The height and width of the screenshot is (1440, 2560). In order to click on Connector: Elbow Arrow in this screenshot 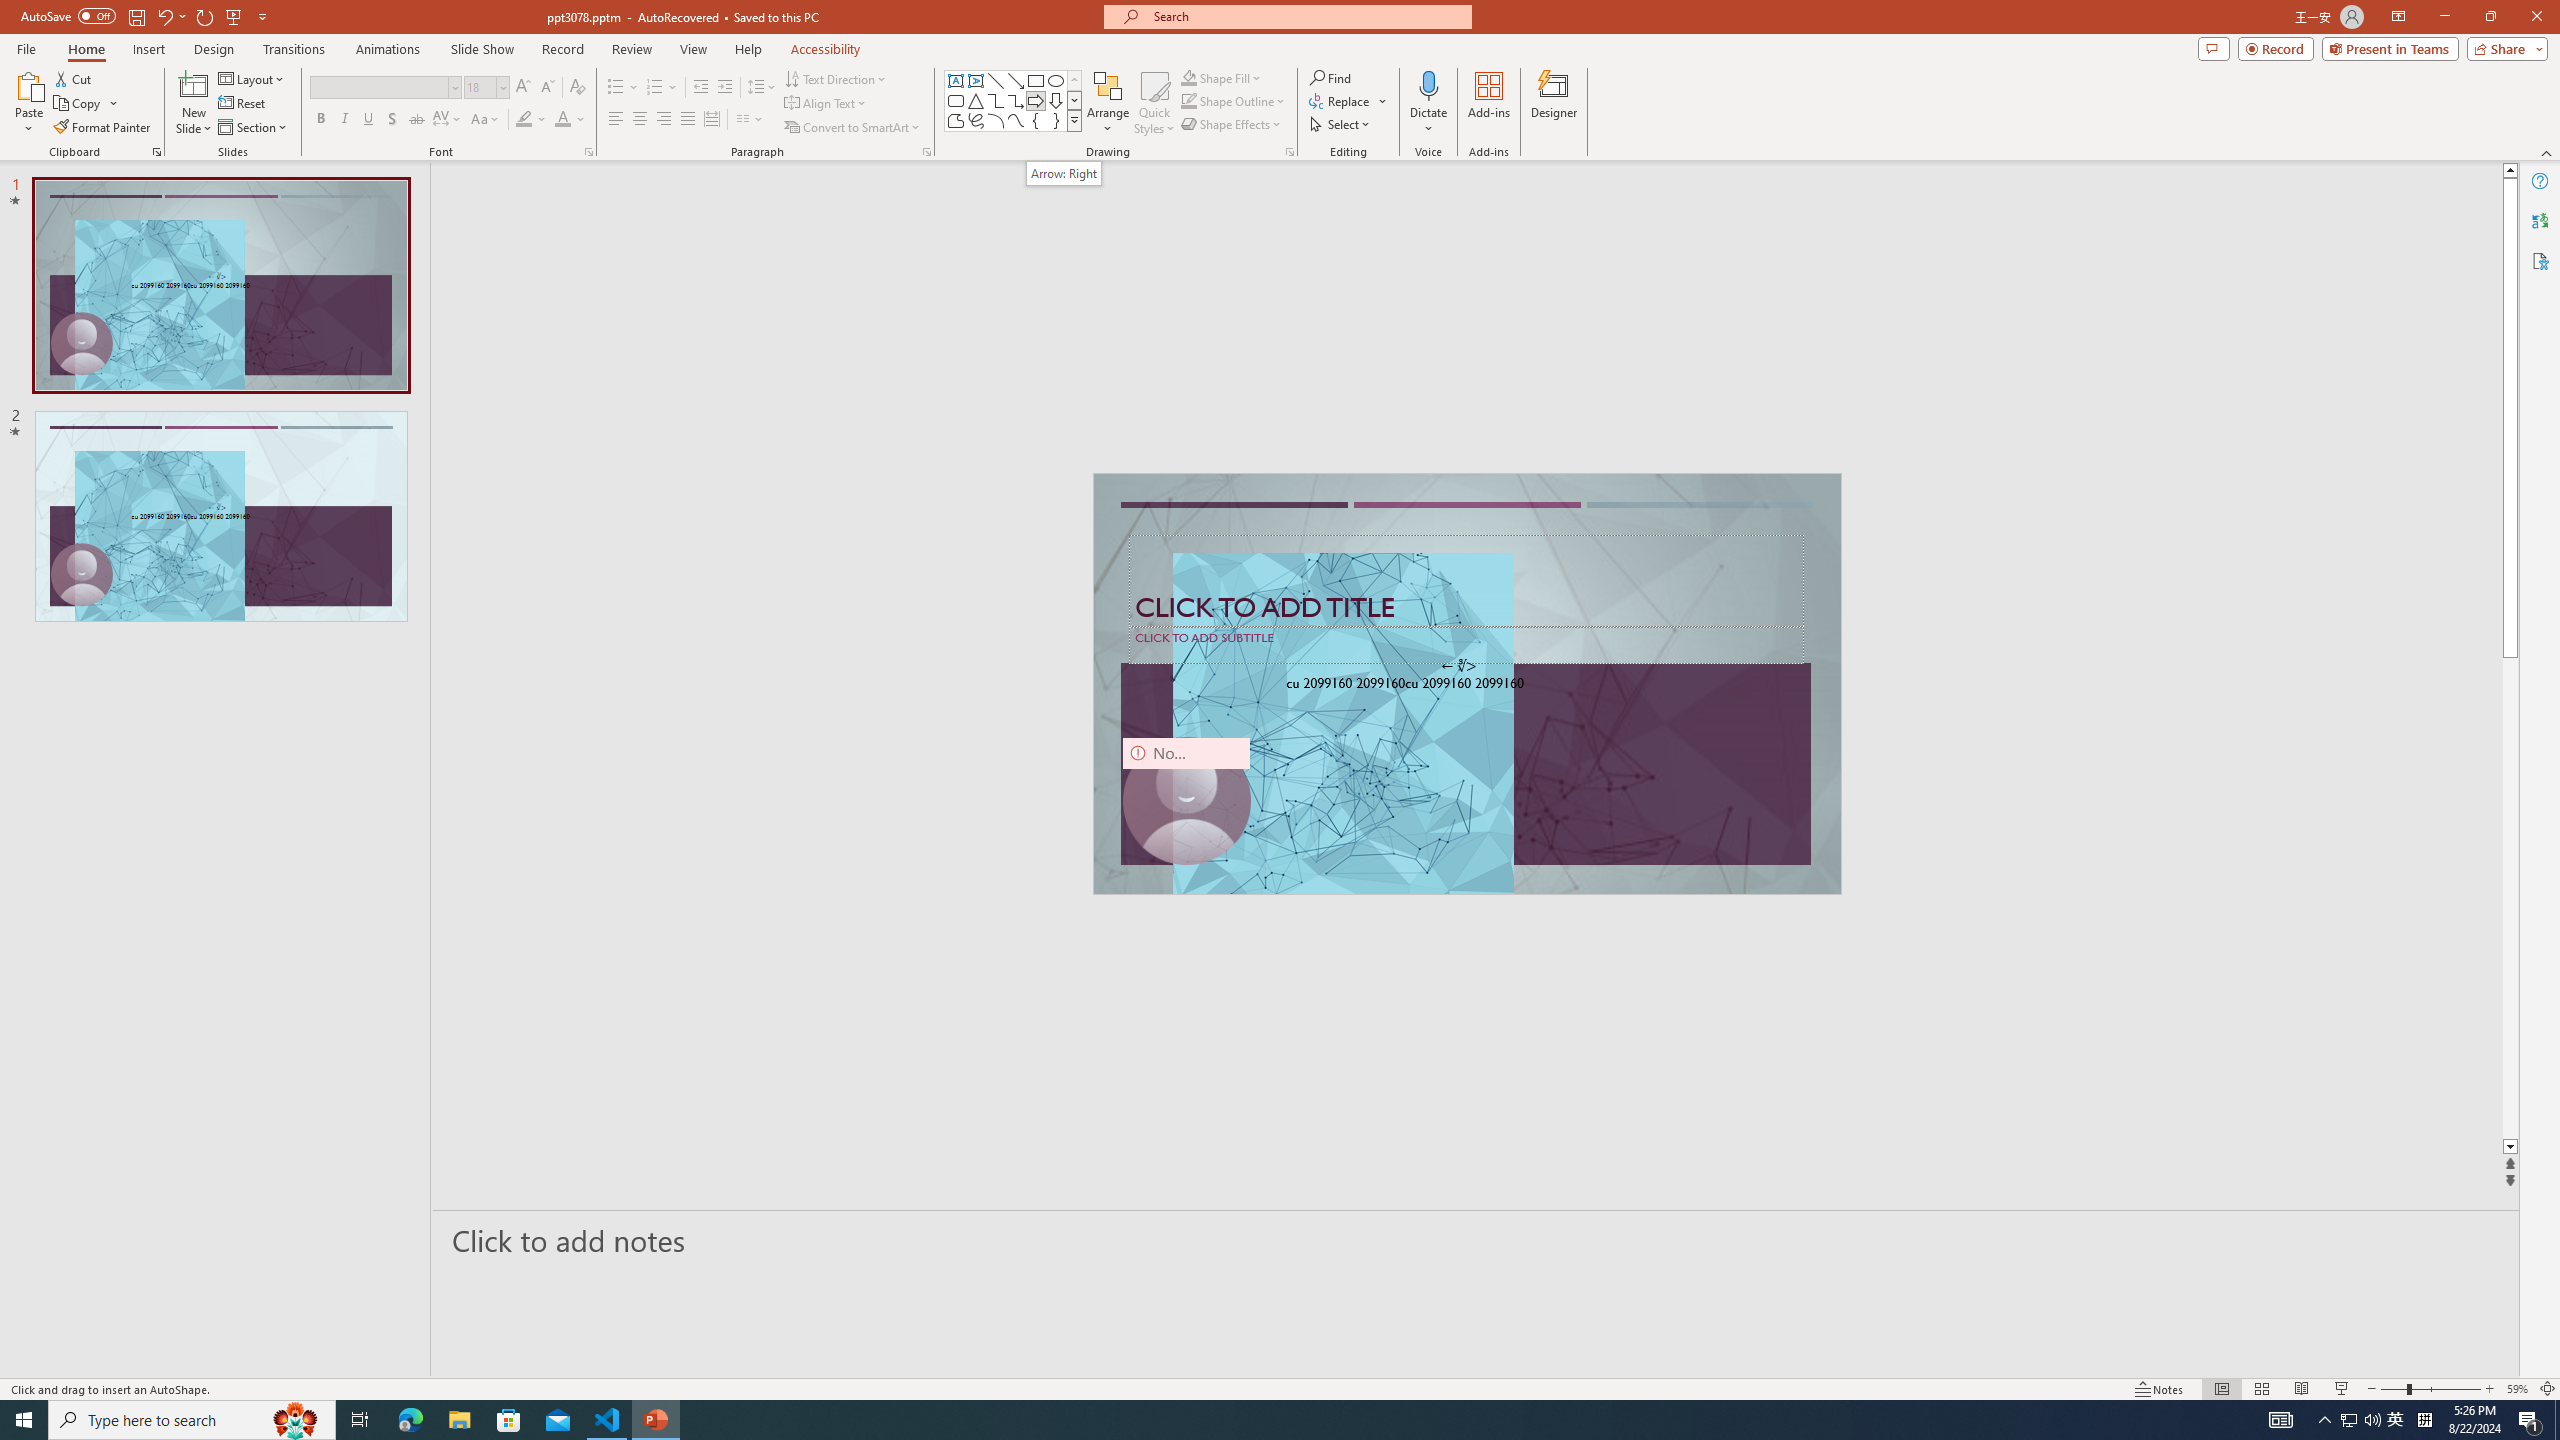, I will do `click(1016, 100)`.